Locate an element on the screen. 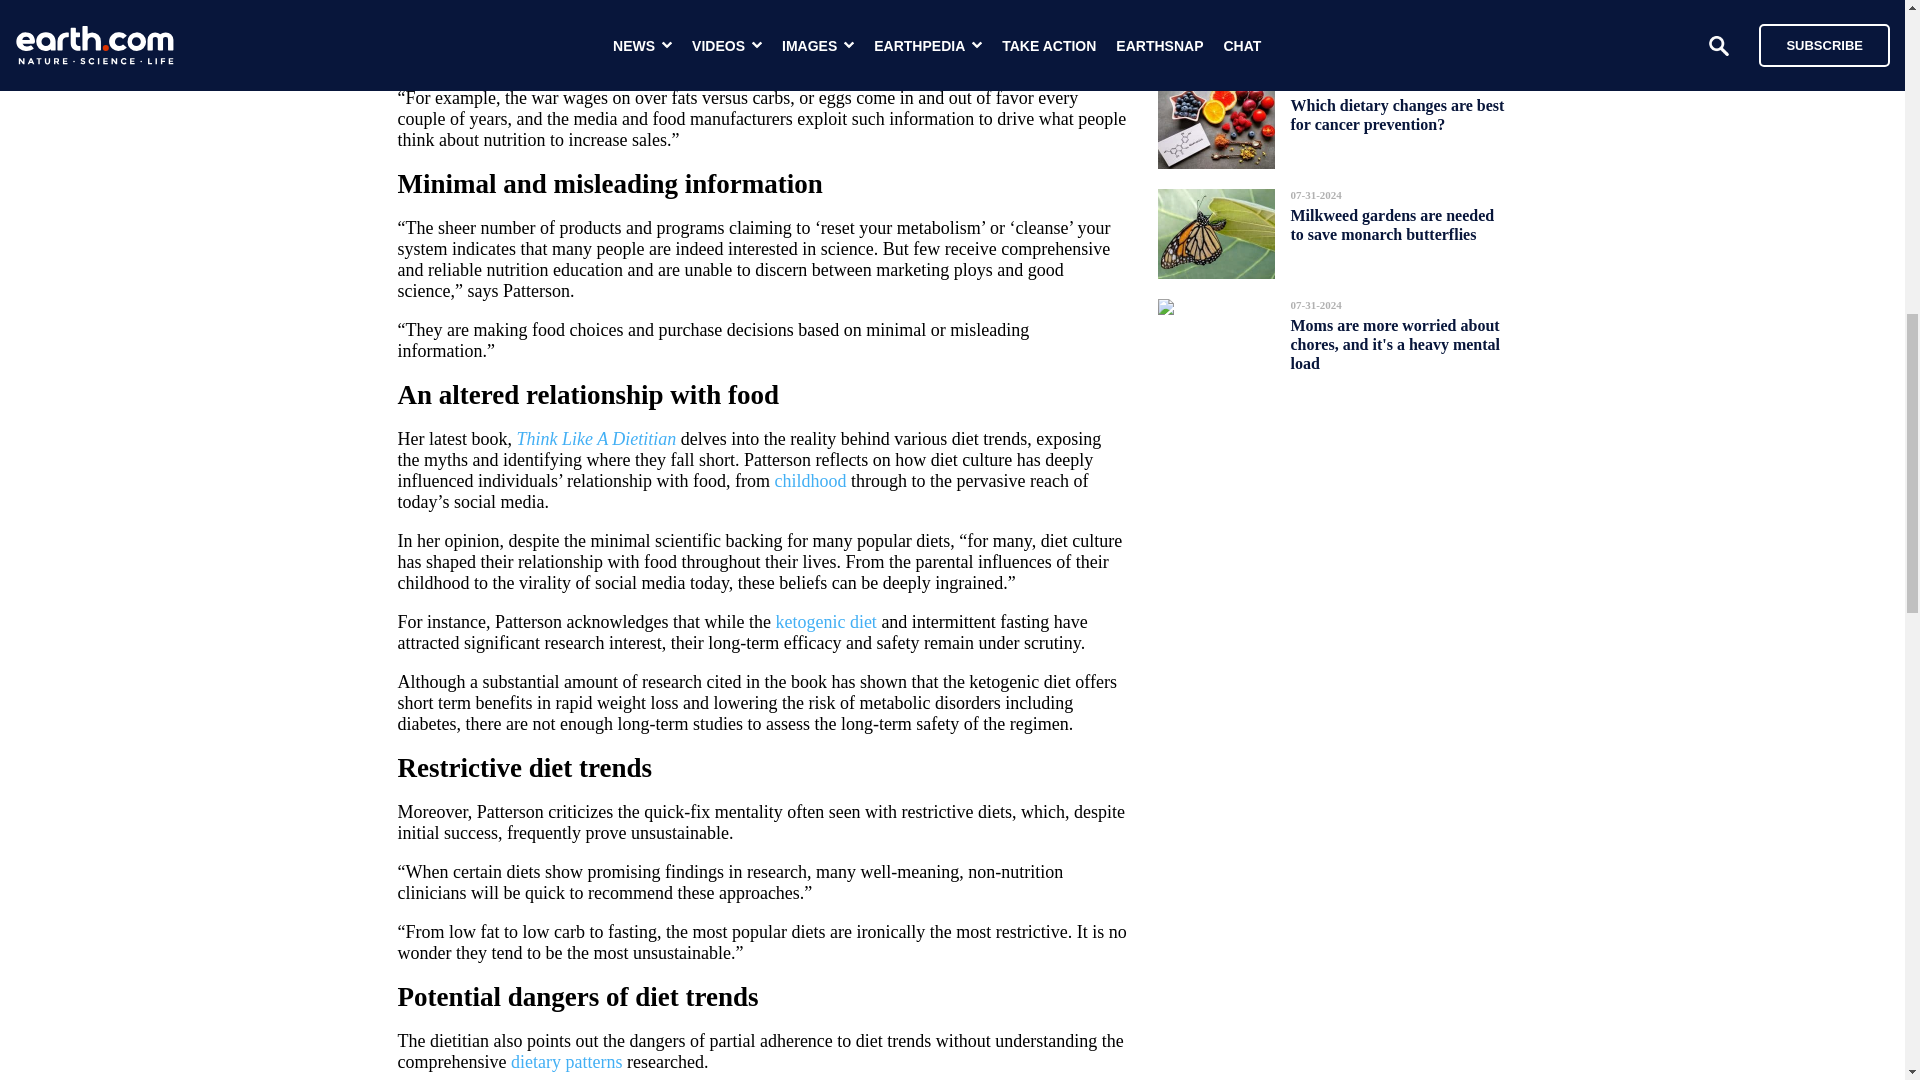 This screenshot has height=1080, width=1920. childhood is located at coordinates (810, 480).